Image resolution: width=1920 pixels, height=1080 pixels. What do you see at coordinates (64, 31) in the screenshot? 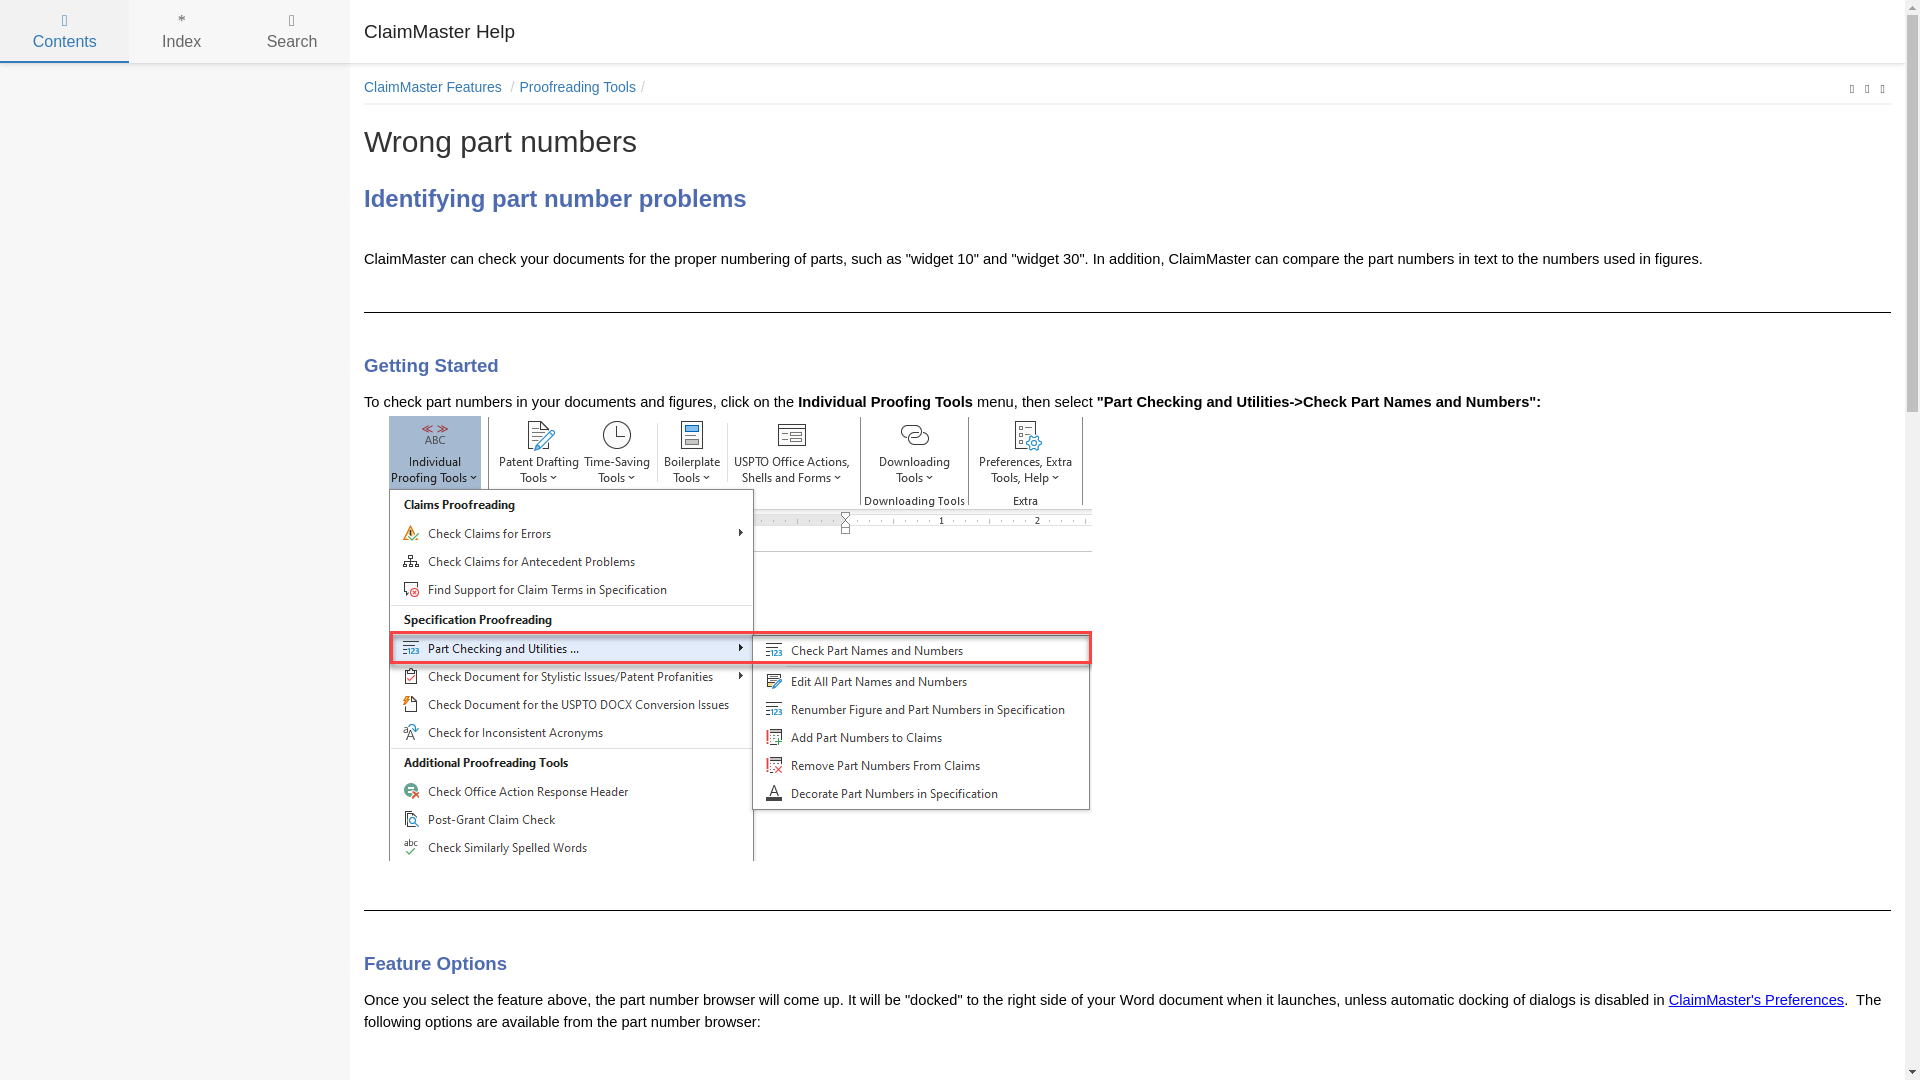
I see `Contents` at bounding box center [64, 31].